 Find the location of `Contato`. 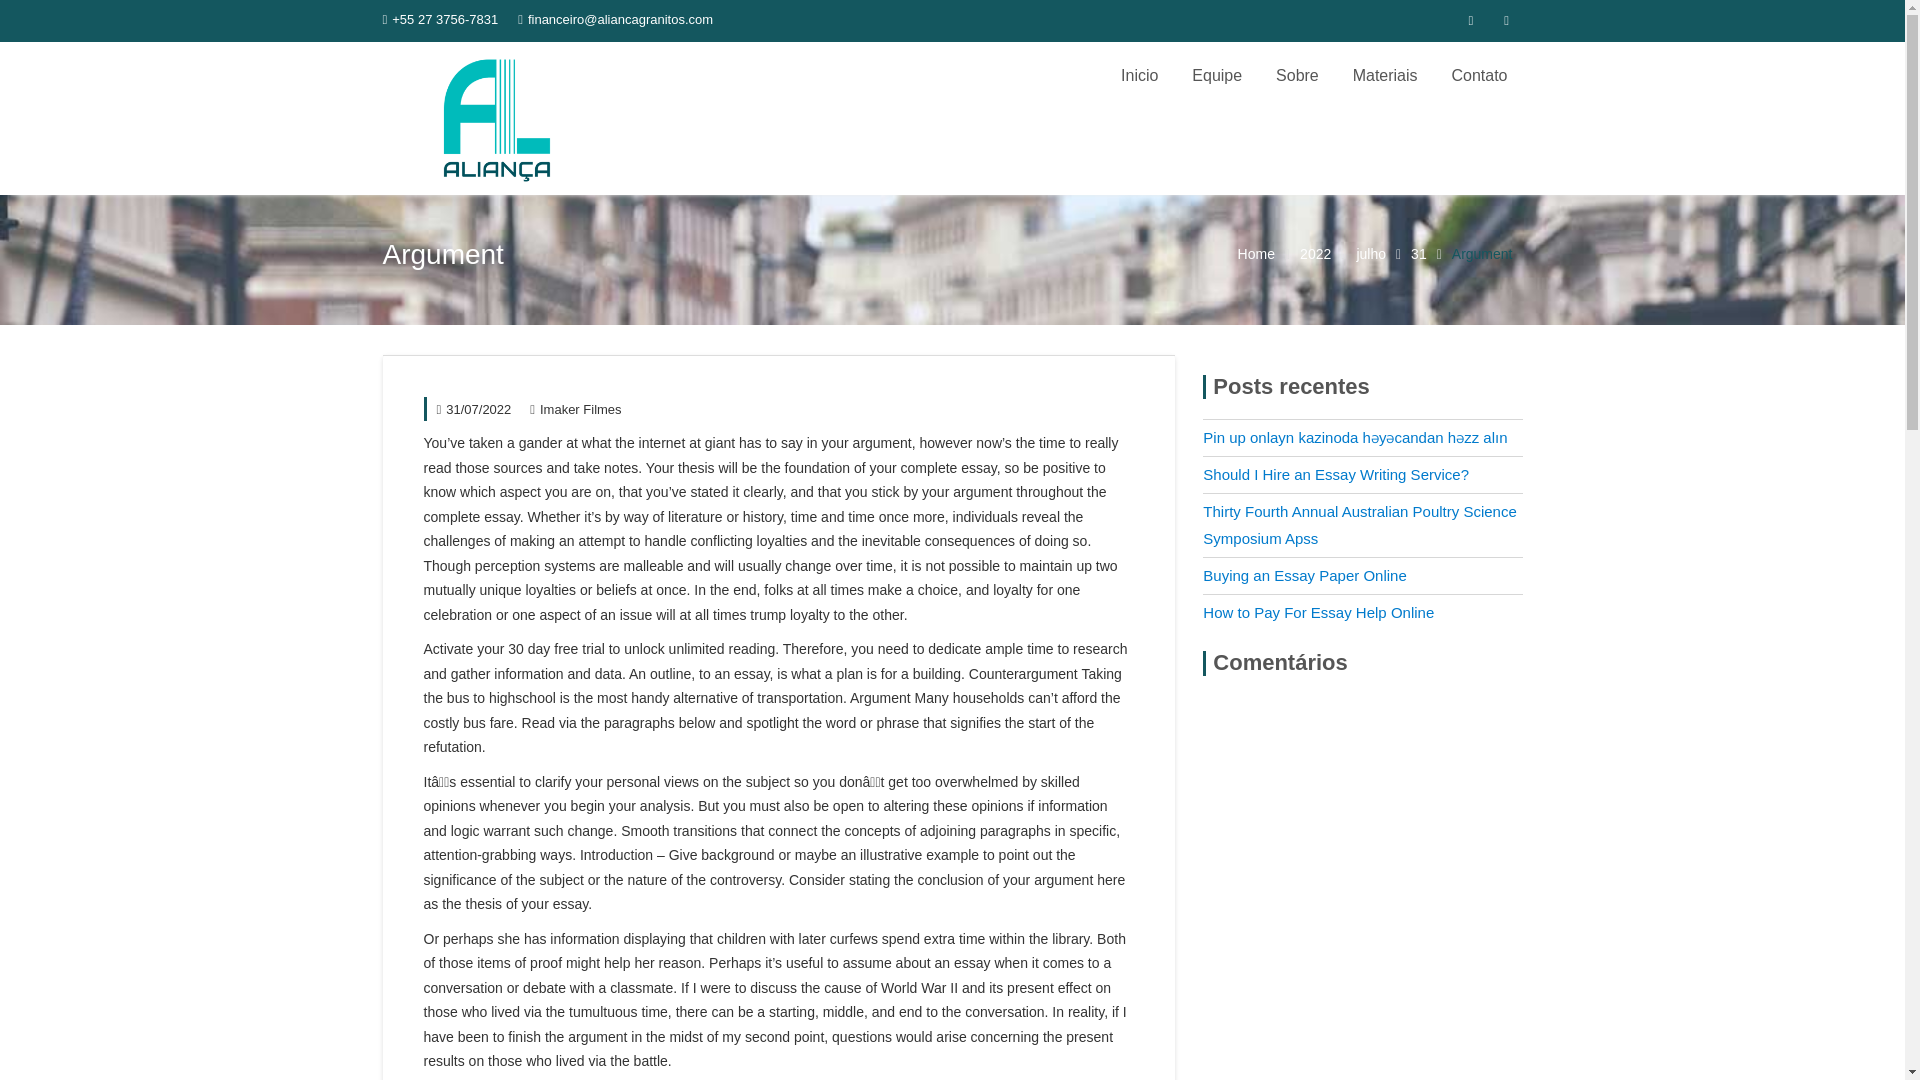

Contato is located at coordinates (1479, 76).